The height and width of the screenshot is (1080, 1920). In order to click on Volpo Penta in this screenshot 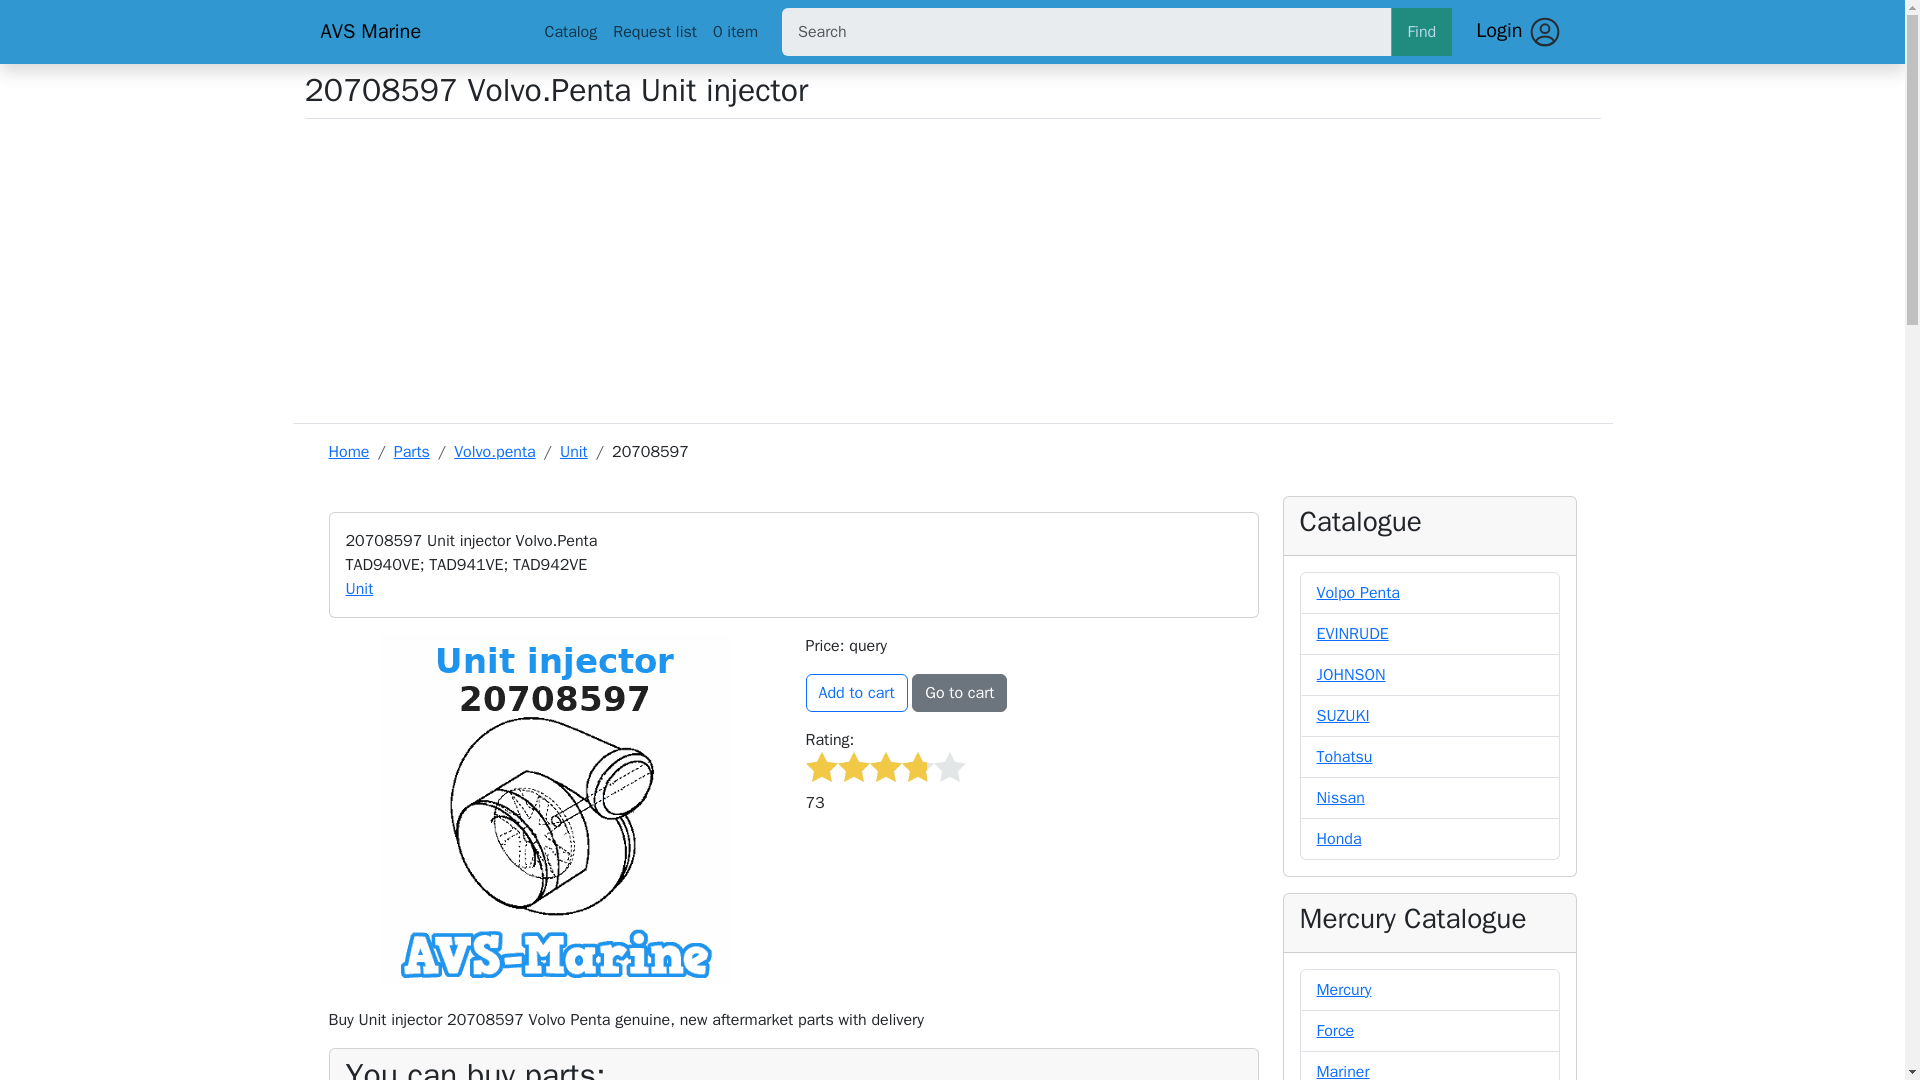, I will do `click(1357, 592)`.